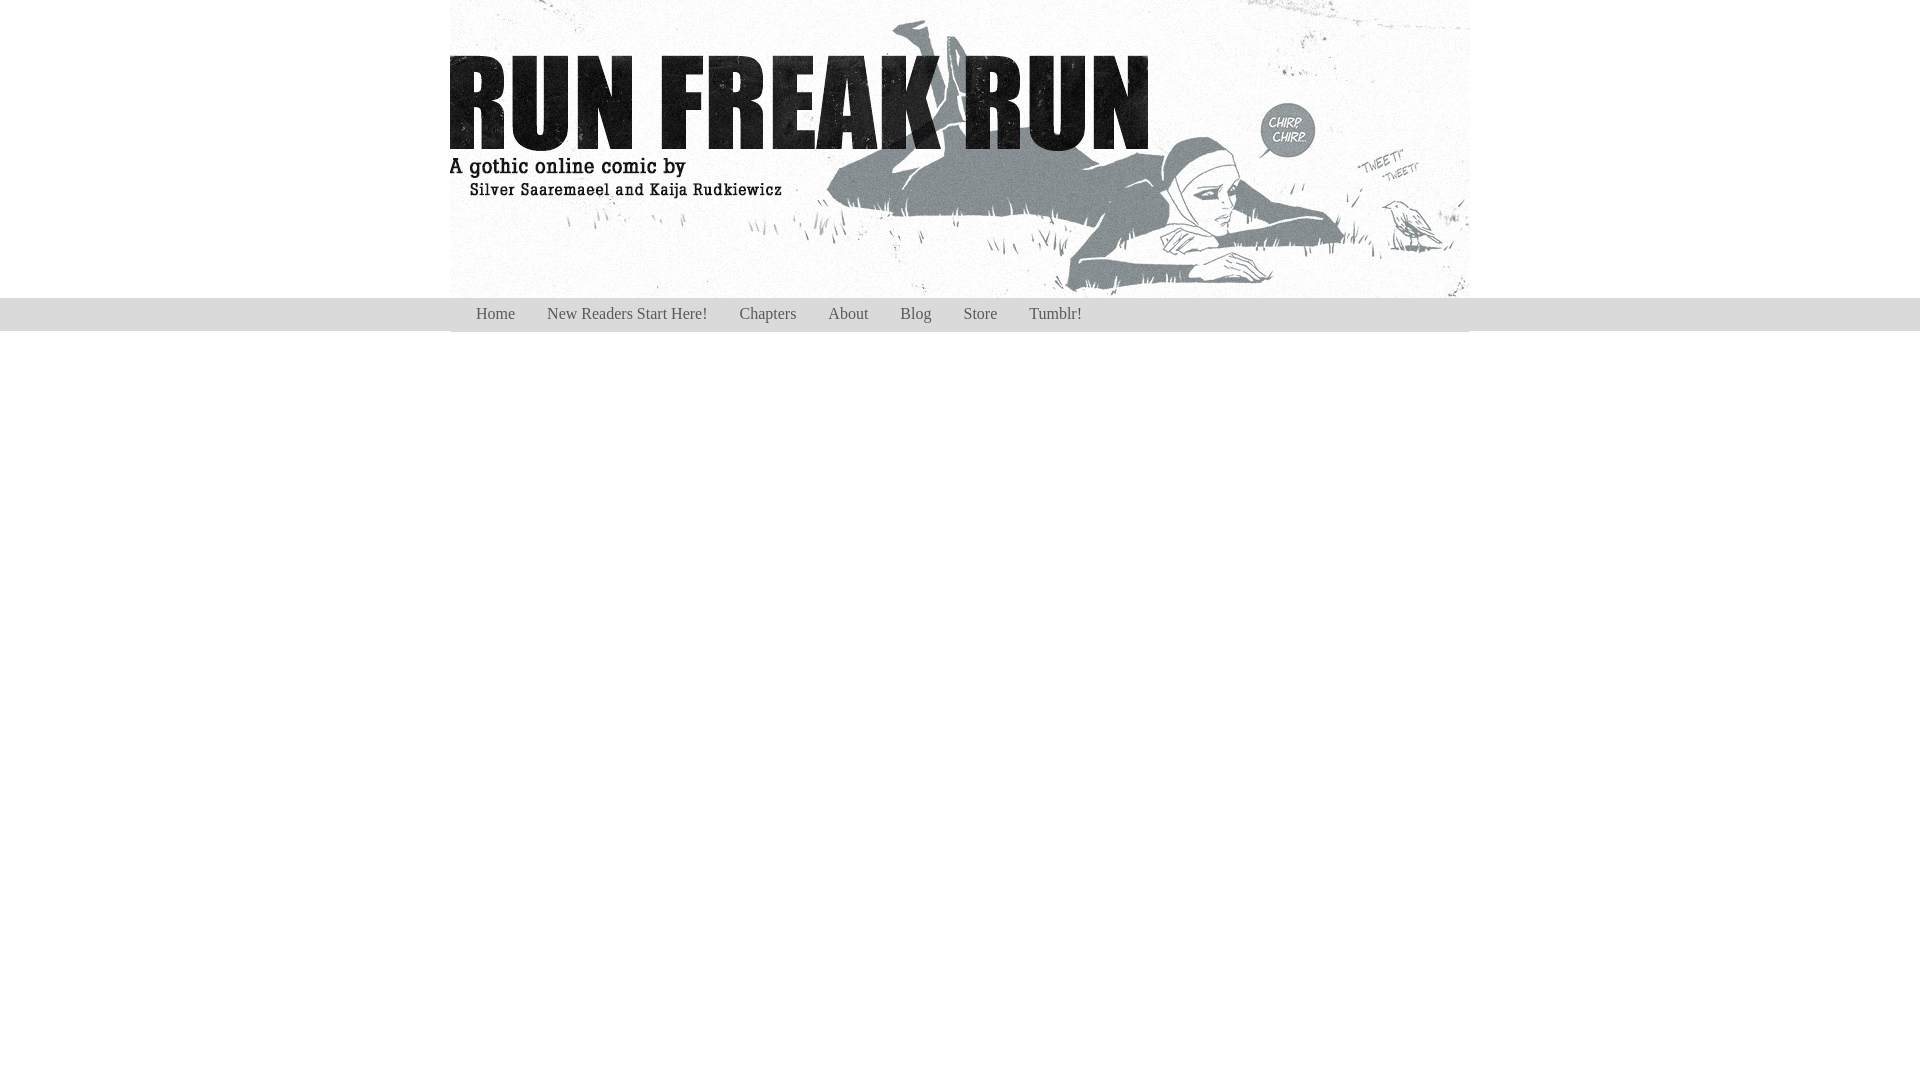  Describe the element at coordinates (496, 314) in the screenshot. I see `Home` at that location.